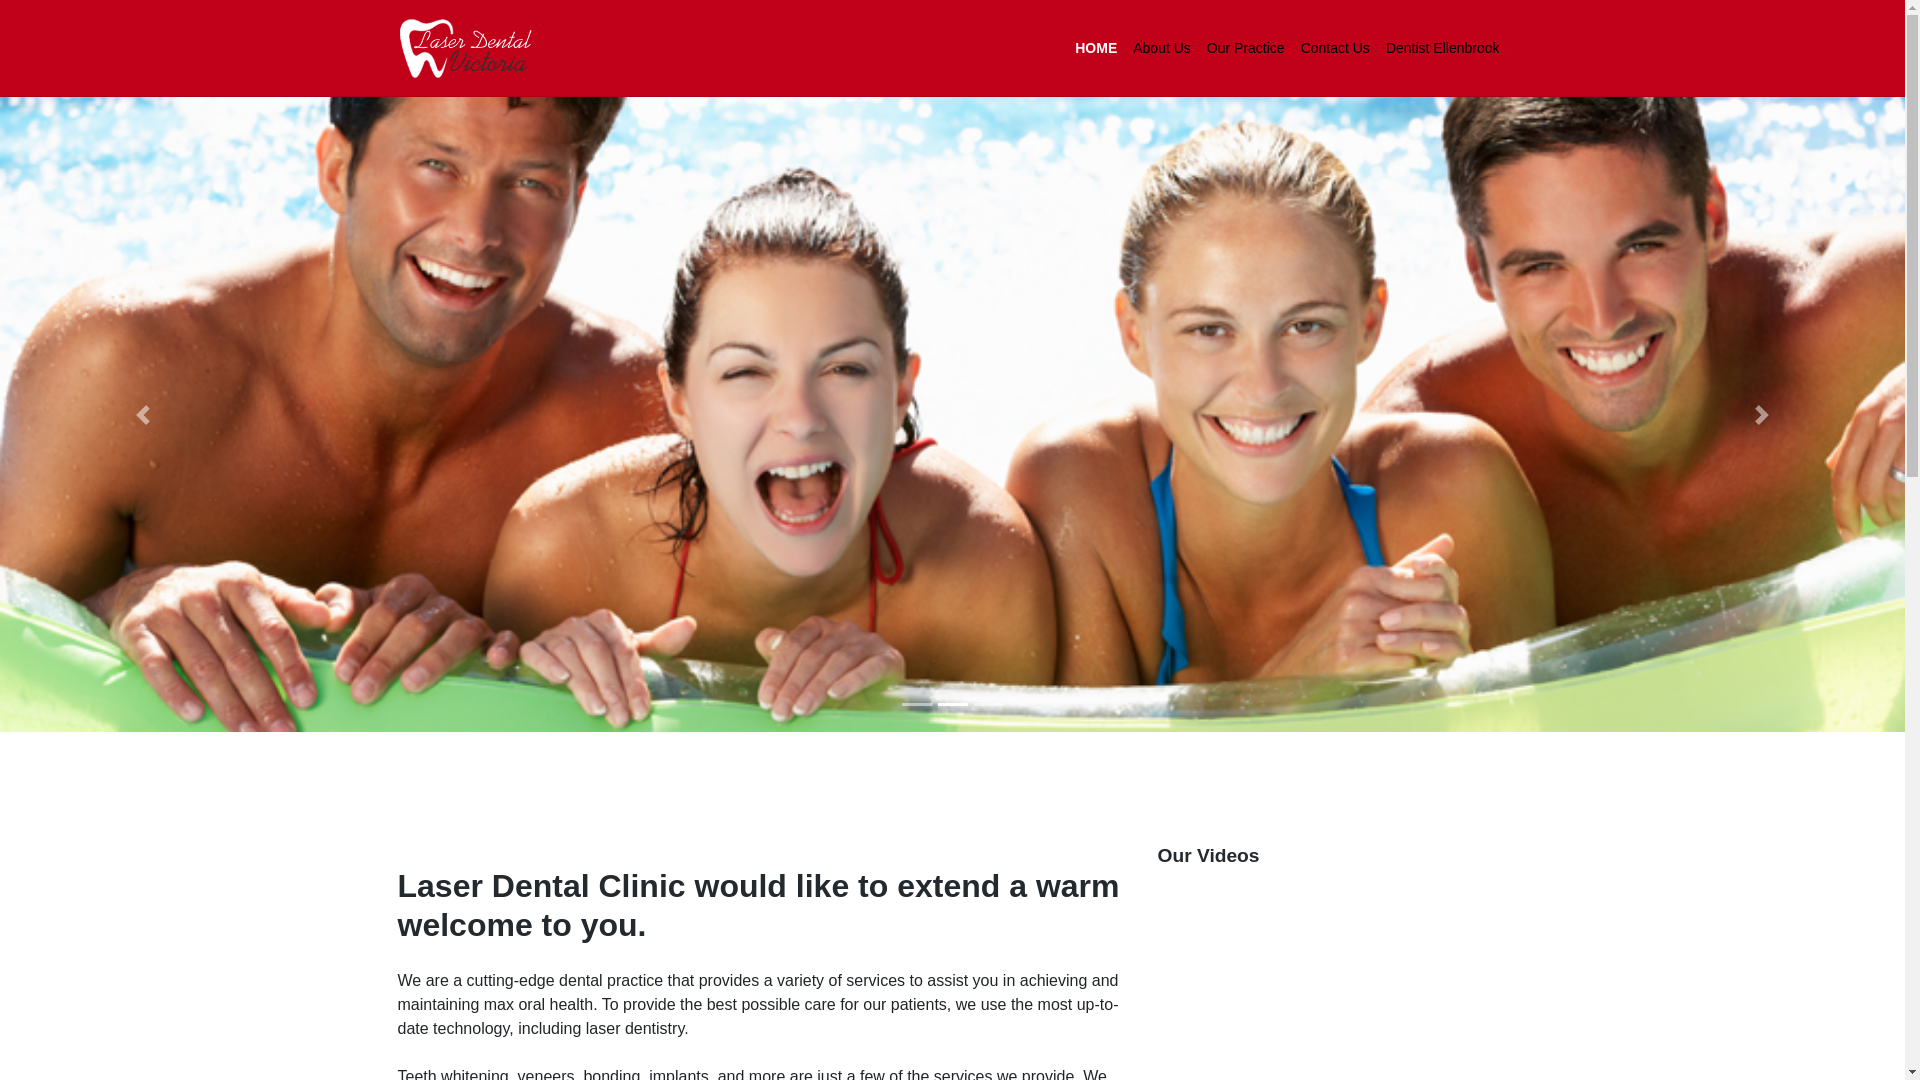 The width and height of the screenshot is (1920, 1080). Describe the element at coordinates (143, 478) in the screenshot. I see `Previous` at that location.